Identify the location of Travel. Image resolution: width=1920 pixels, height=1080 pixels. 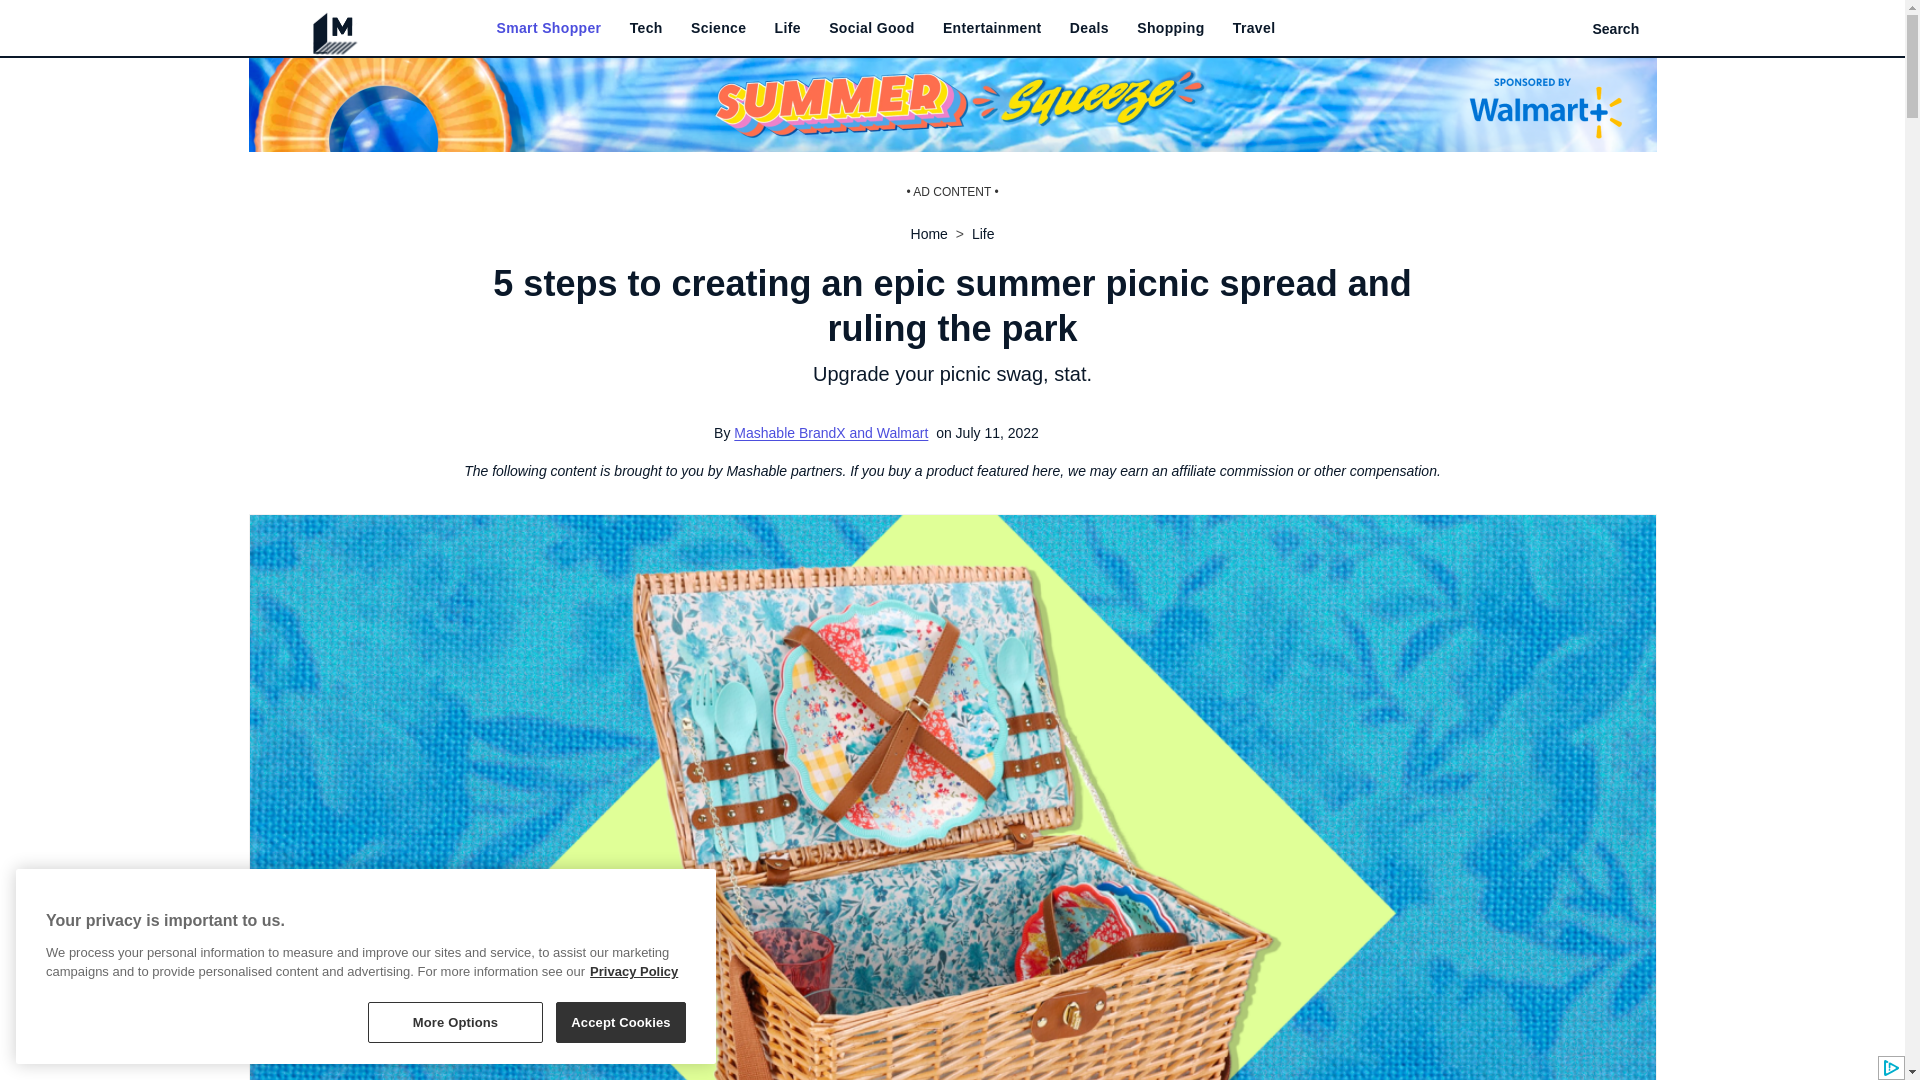
(1254, 28).